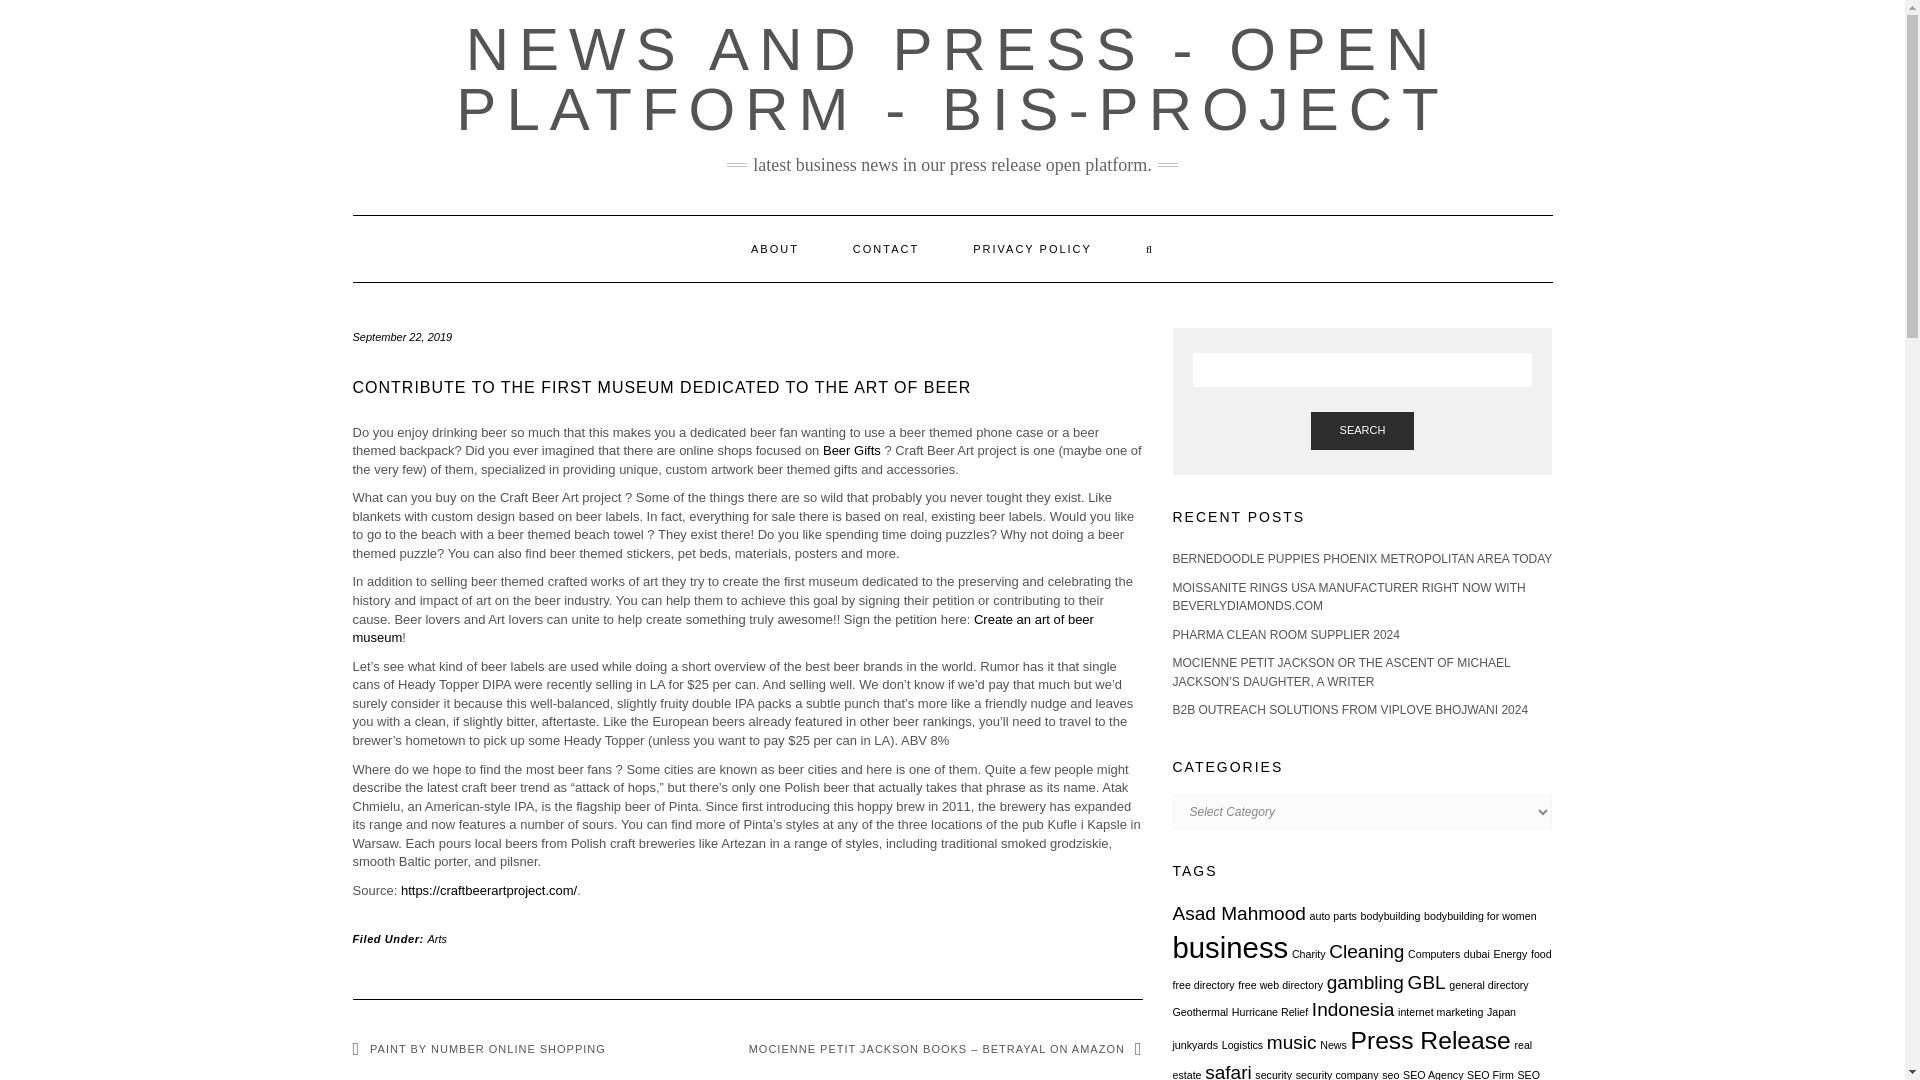 This screenshot has height=1080, width=1920. I want to click on Beer Gifts, so click(852, 450).